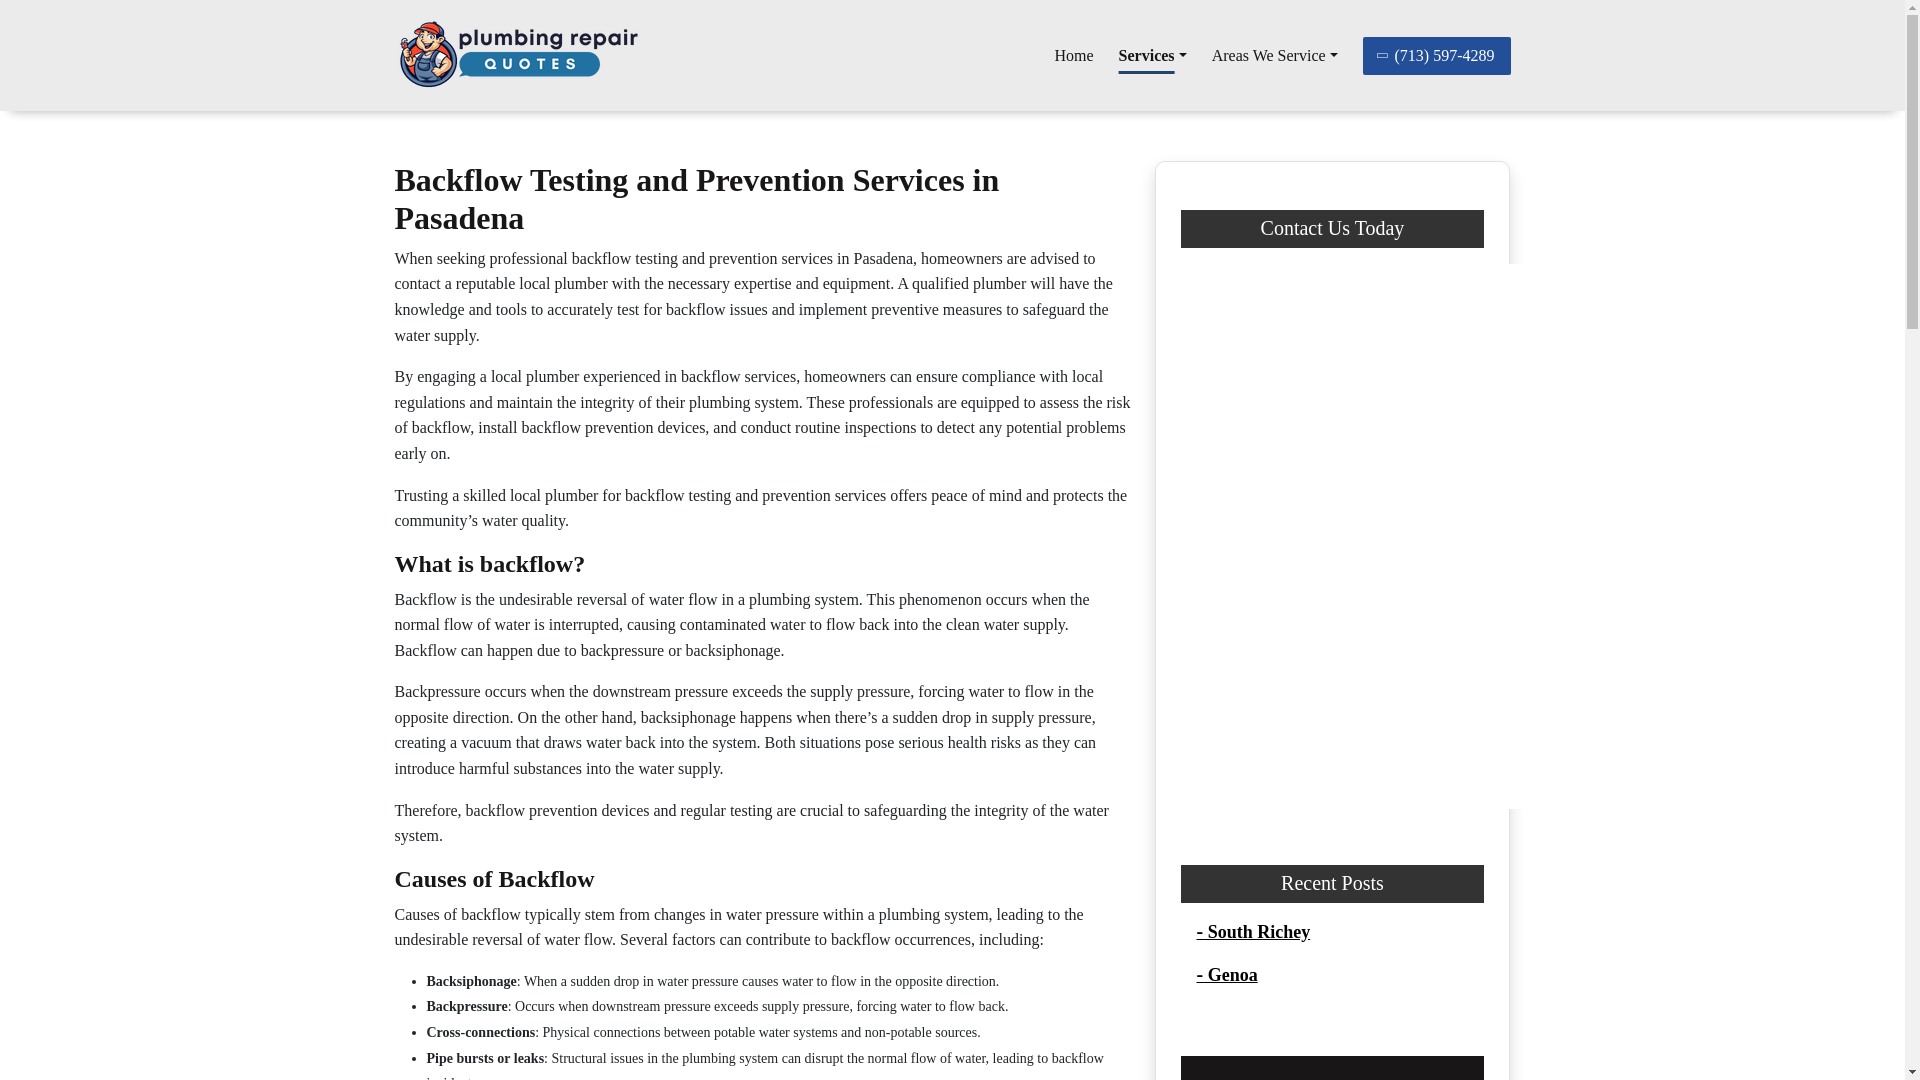 Image resolution: width=1920 pixels, height=1080 pixels. I want to click on Services, so click(1152, 55).